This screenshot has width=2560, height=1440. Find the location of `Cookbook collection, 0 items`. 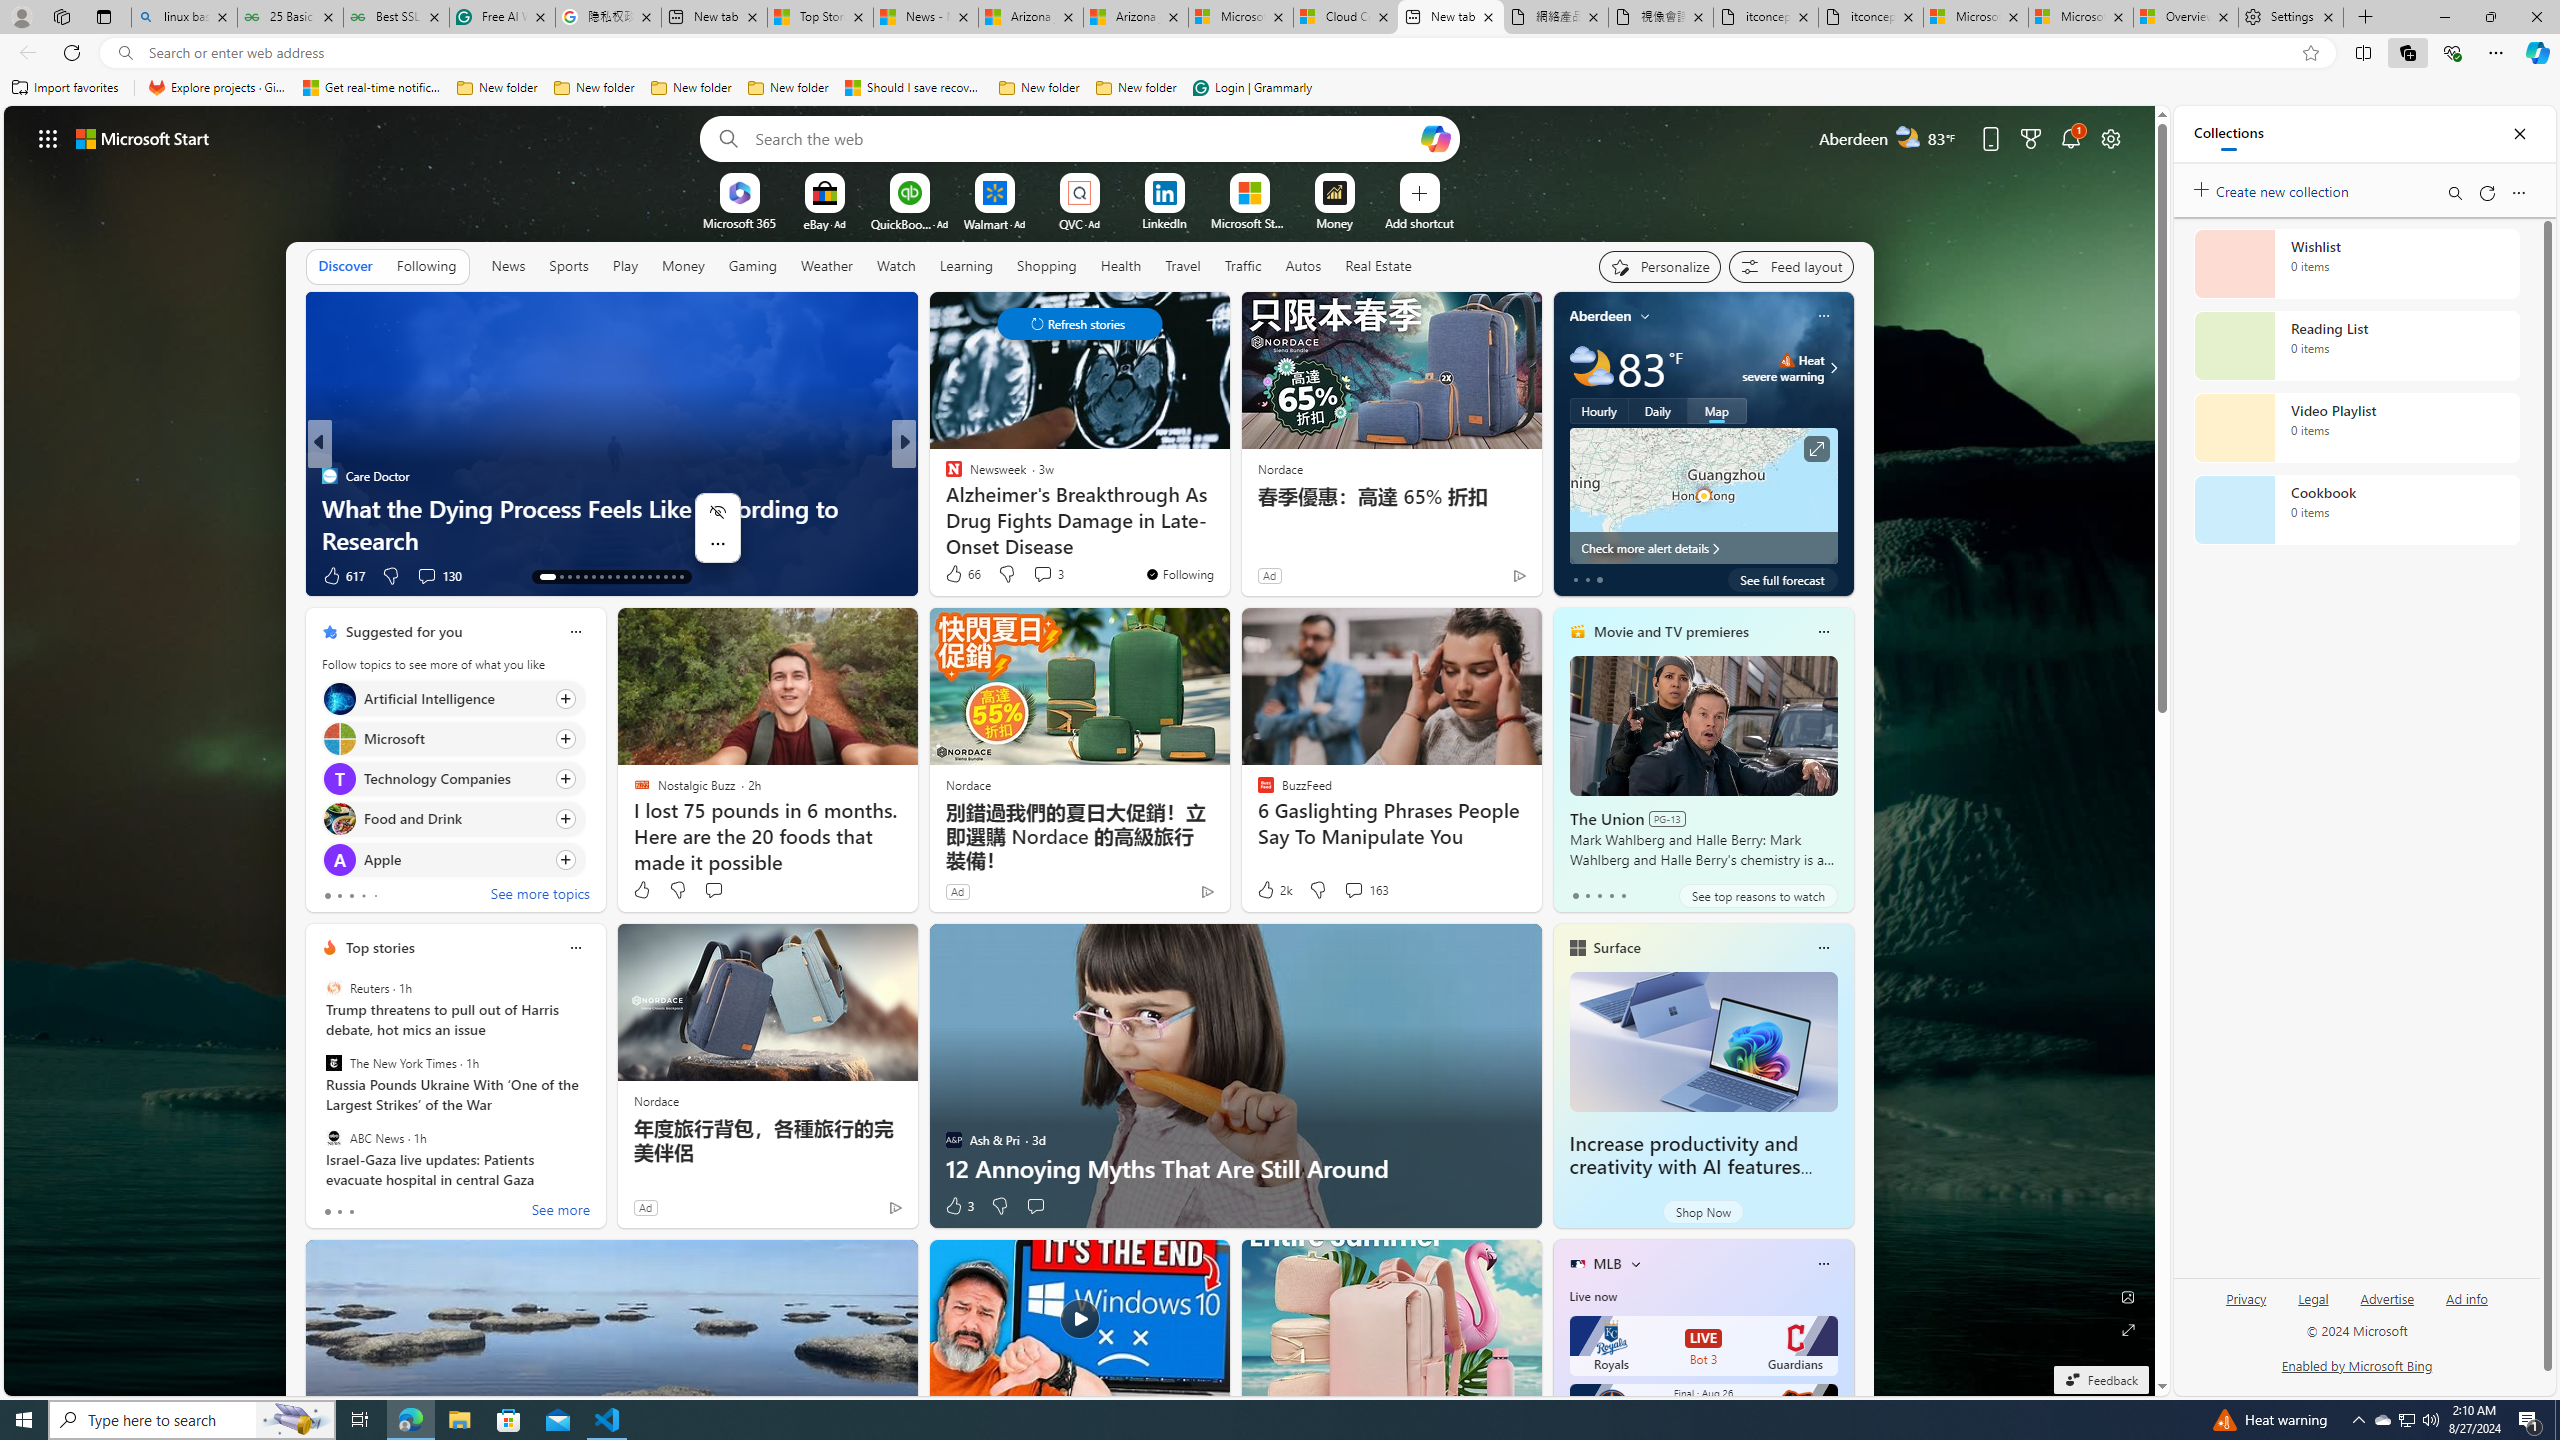

Cookbook collection, 0 items is located at coordinates (2356, 510).